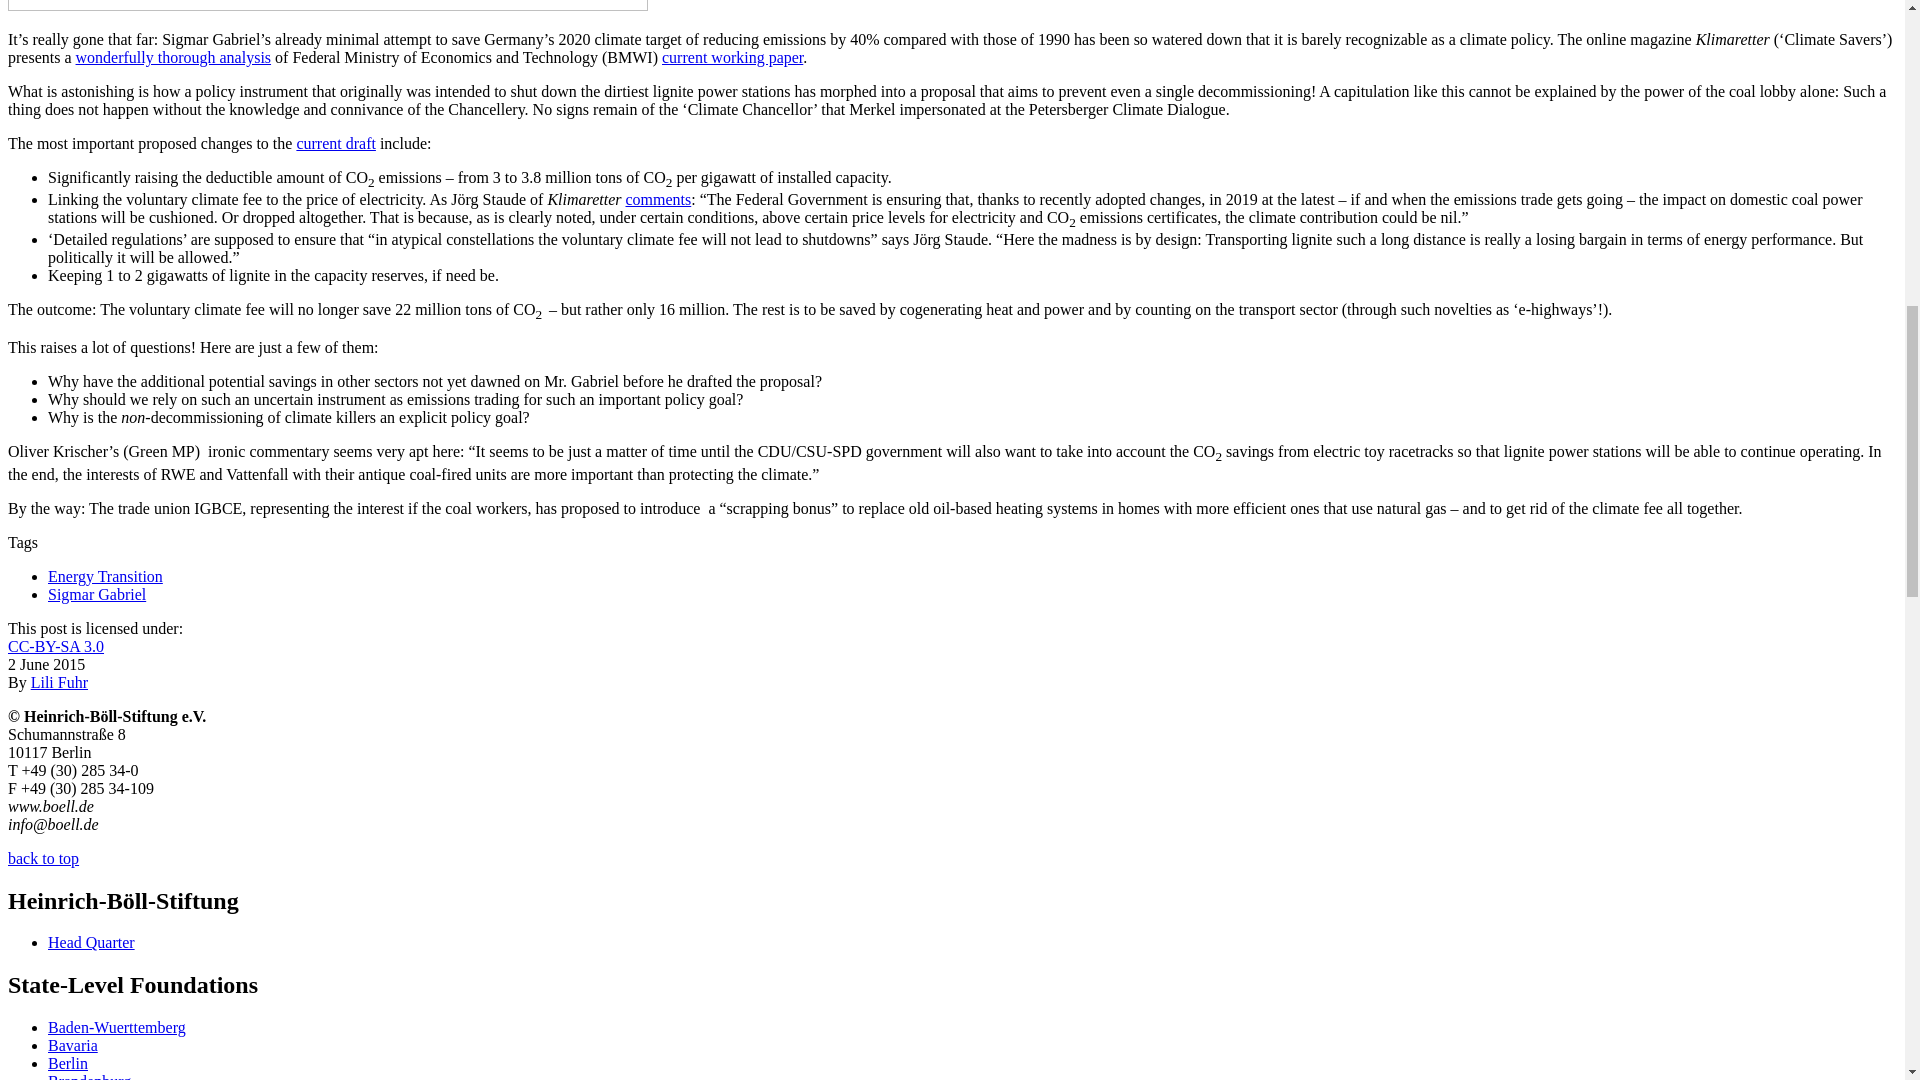 The image size is (1920, 1080). What do you see at coordinates (68, 1064) in the screenshot?
I see `Berlin` at bounding box center [68, 1064].